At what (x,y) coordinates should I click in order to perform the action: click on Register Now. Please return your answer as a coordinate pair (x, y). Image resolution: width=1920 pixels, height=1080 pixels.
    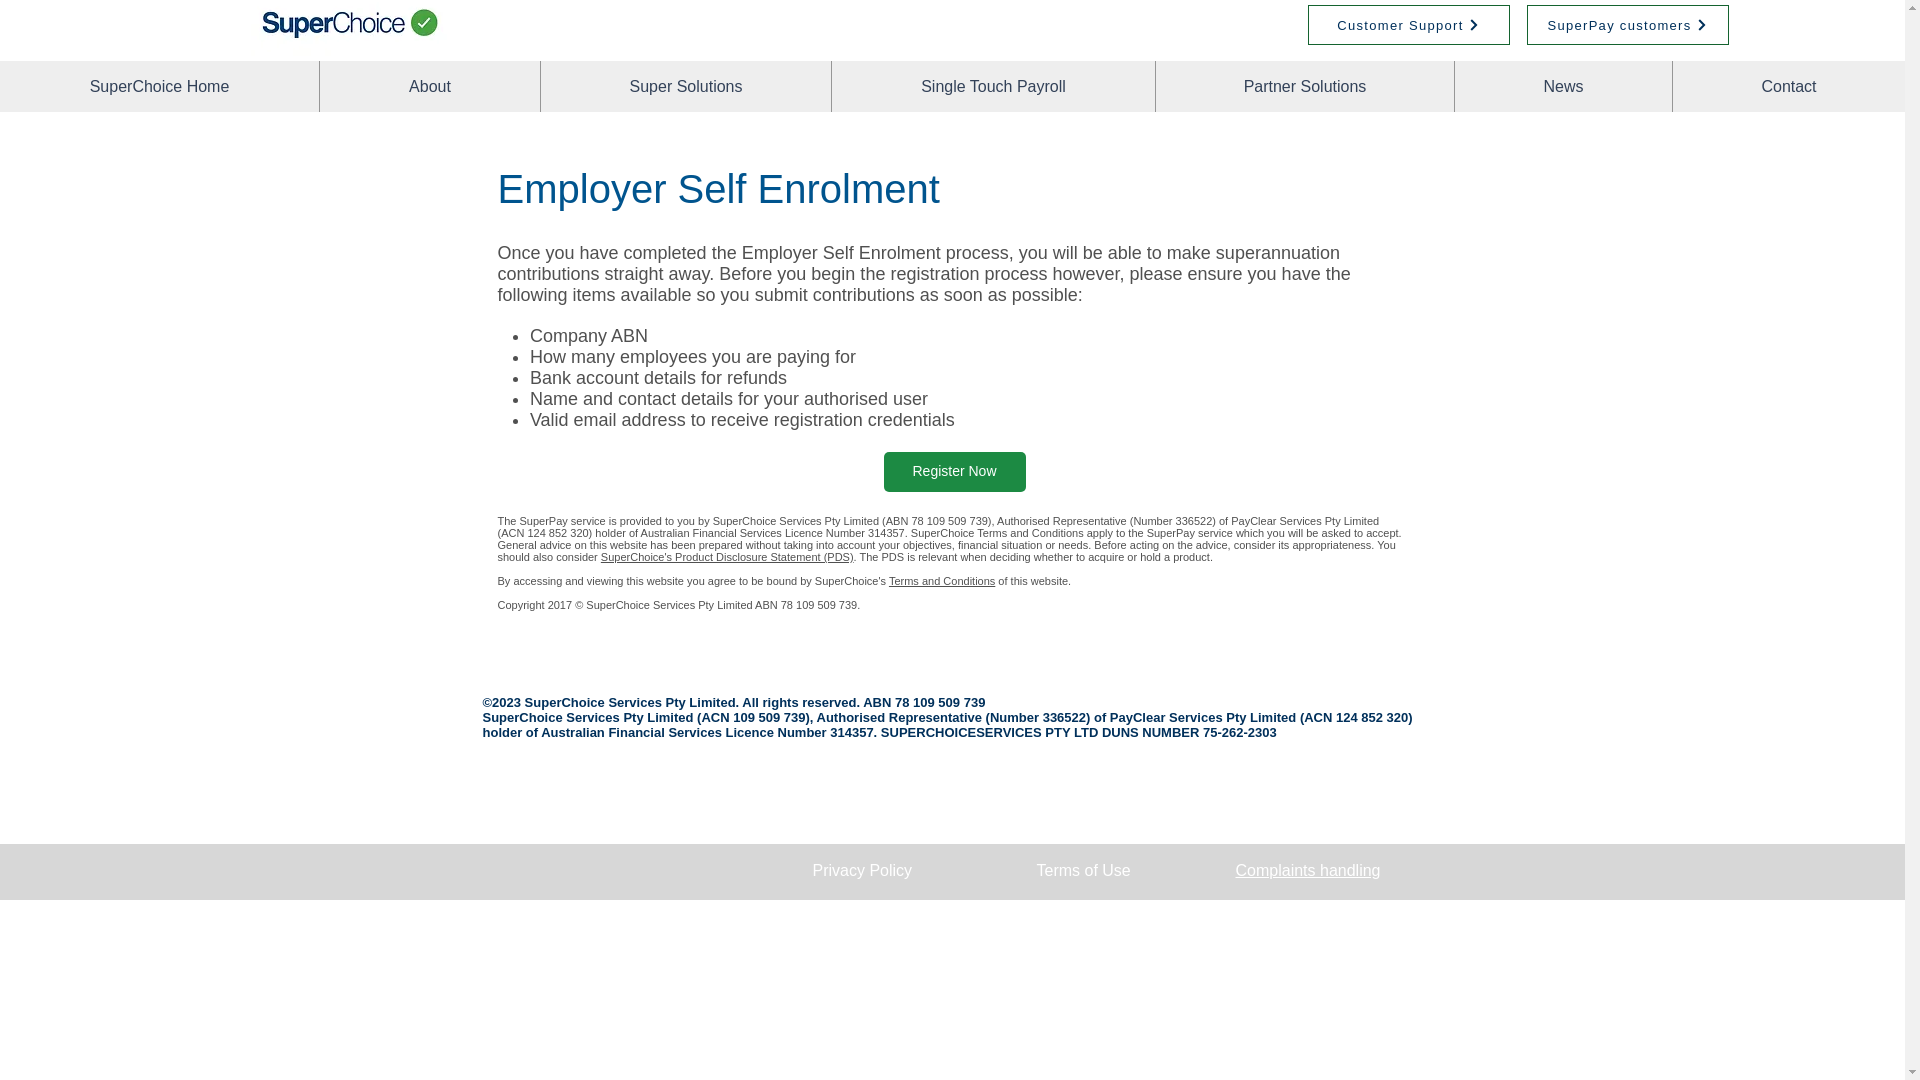
    Looking at the image, I should click on (954, 472).